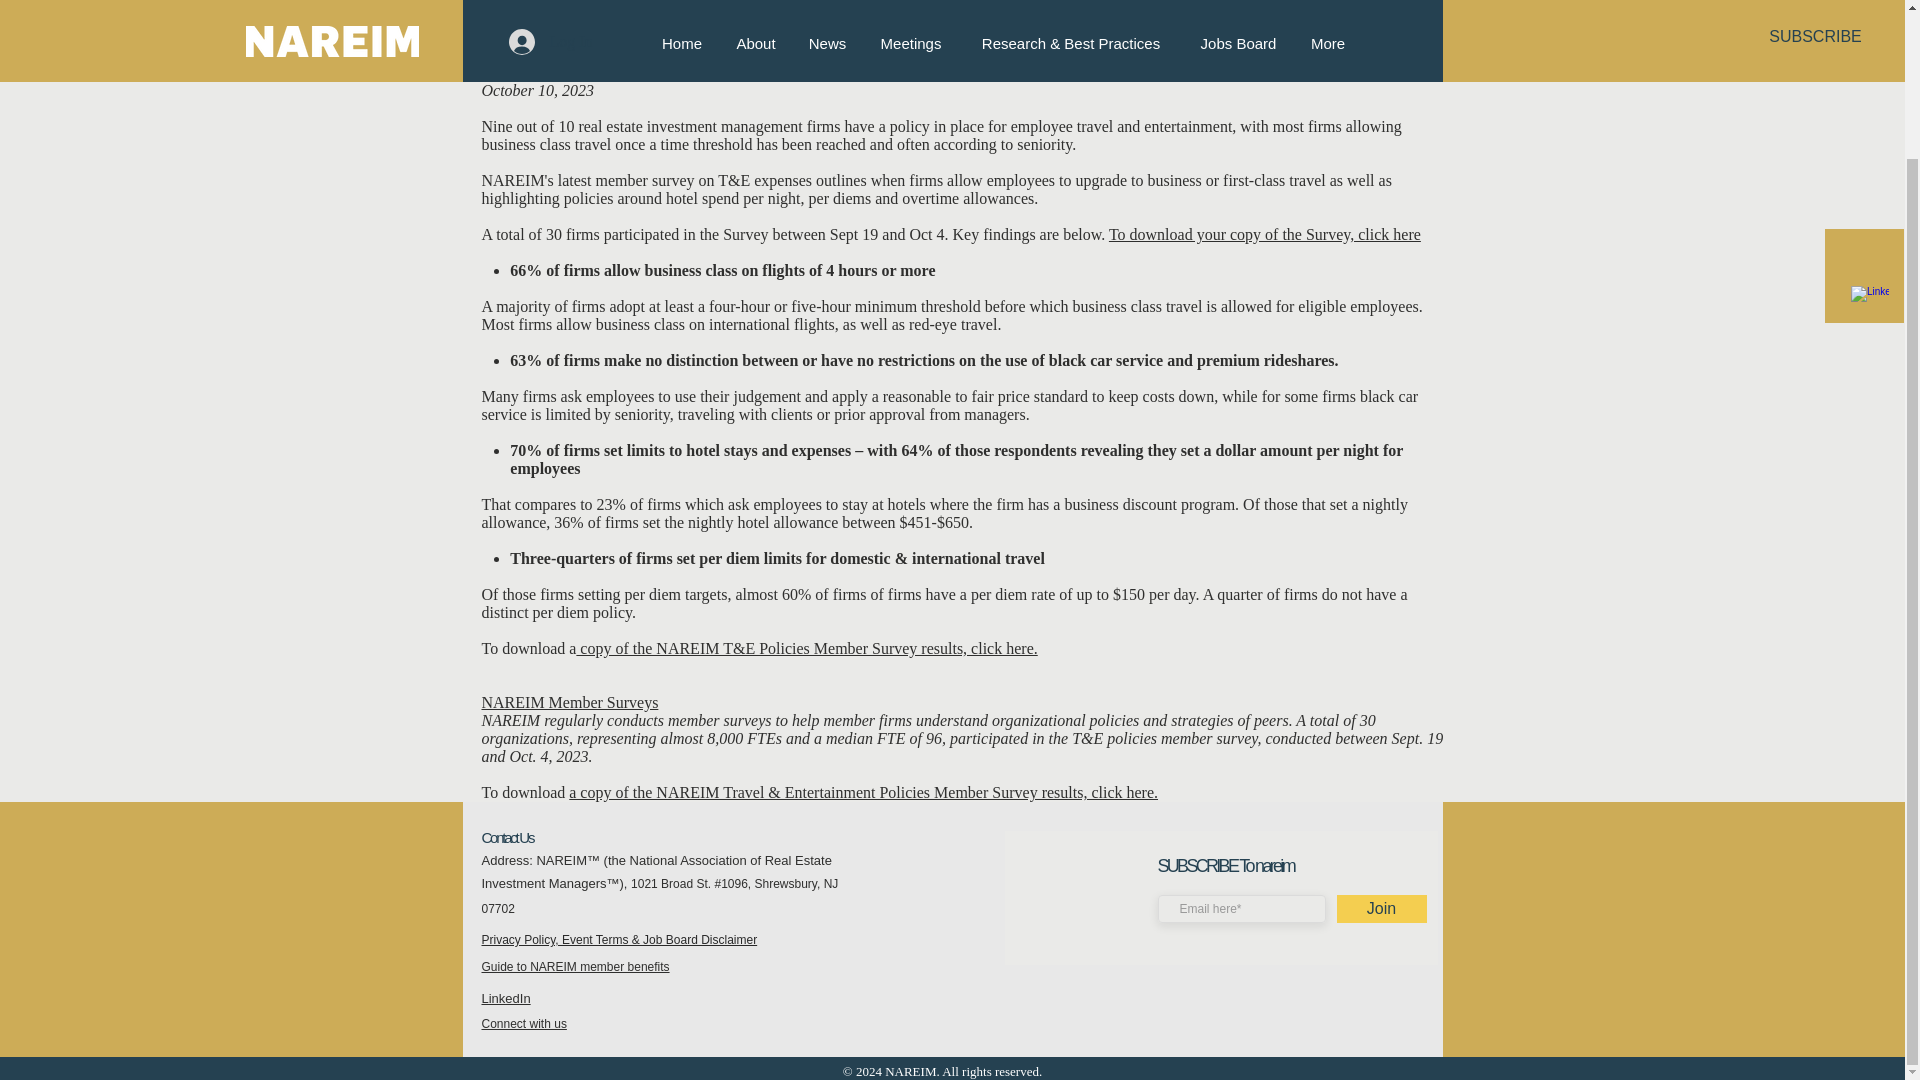 Image resolution: width=1920 pixels, height=1080 pixels. What do you see at coordinates (1264, 234) in the screenshot?
I see `To download your copy of the Survey, click here` at bounding box center [1264, 234].